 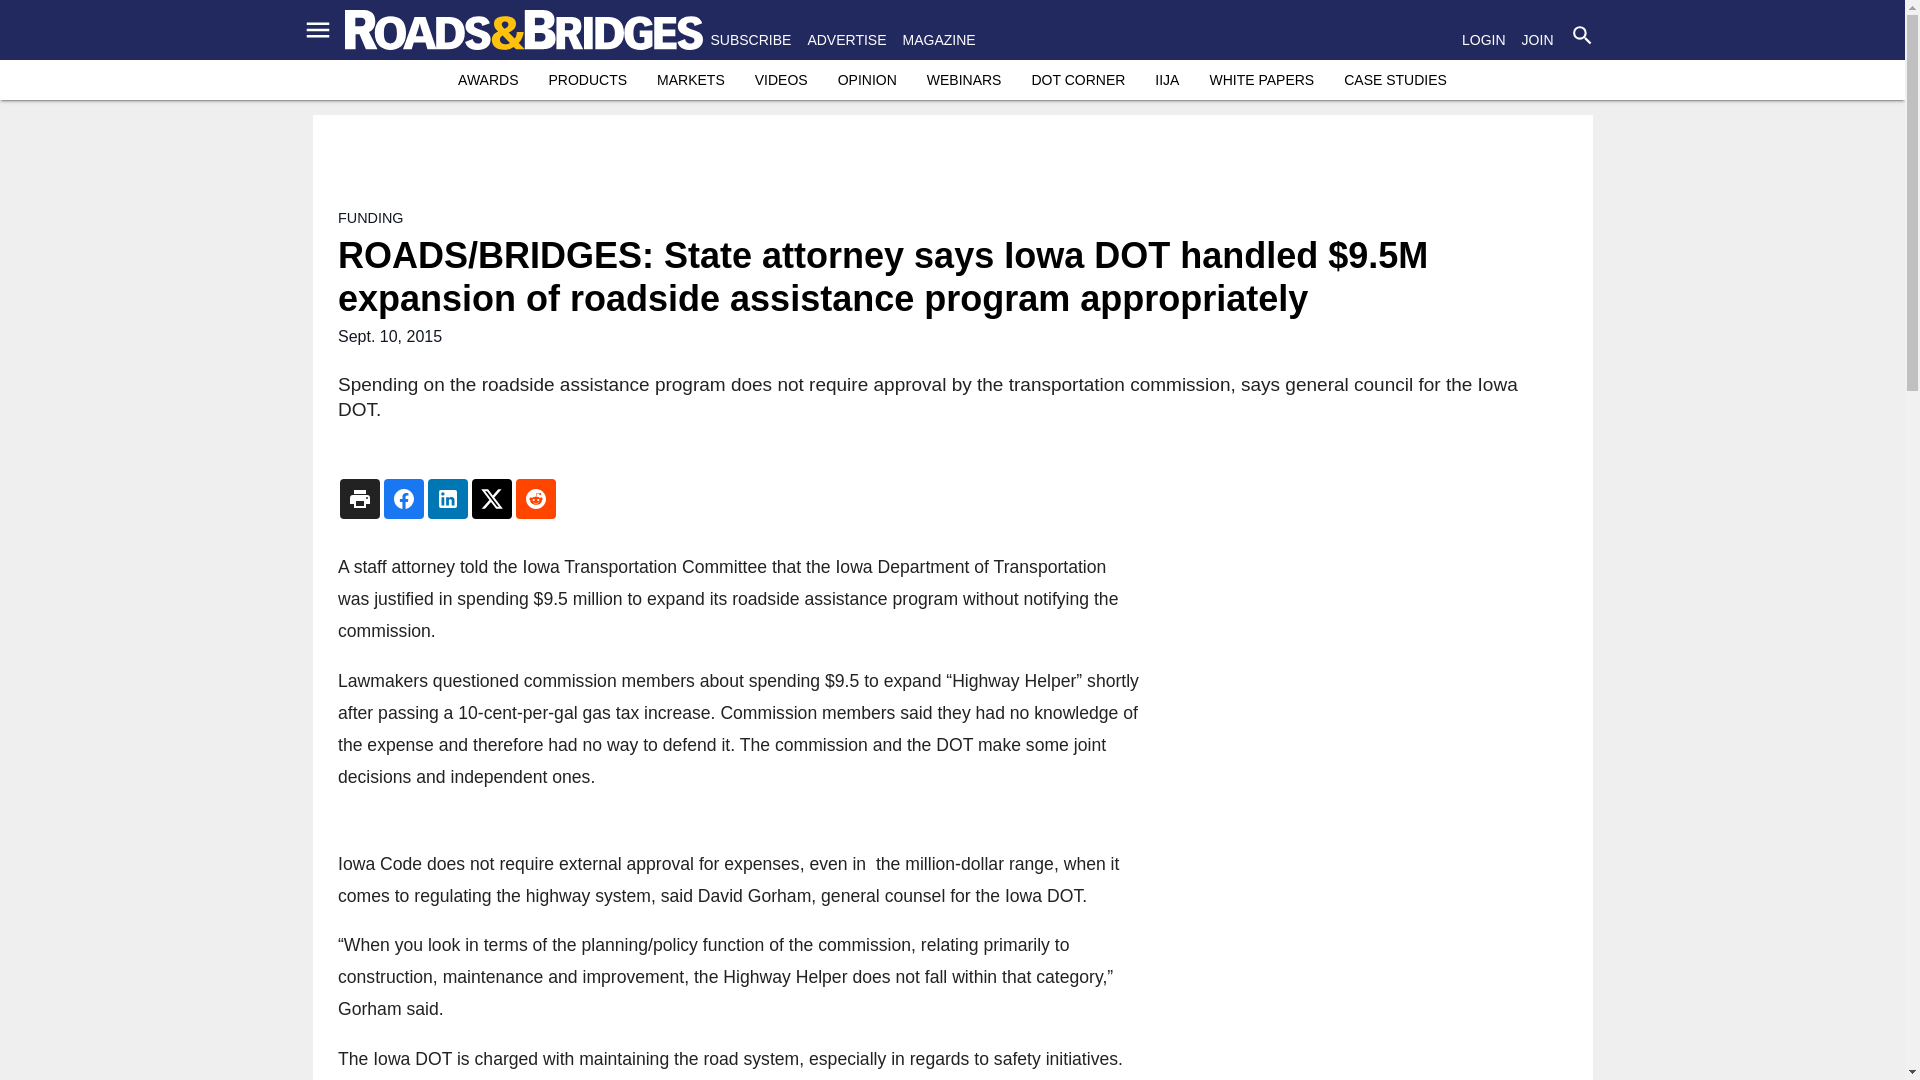 What do you see at coordinates (488, 80) in the screenshot?
I see `AWARDS` at bounding box center [488, 80].